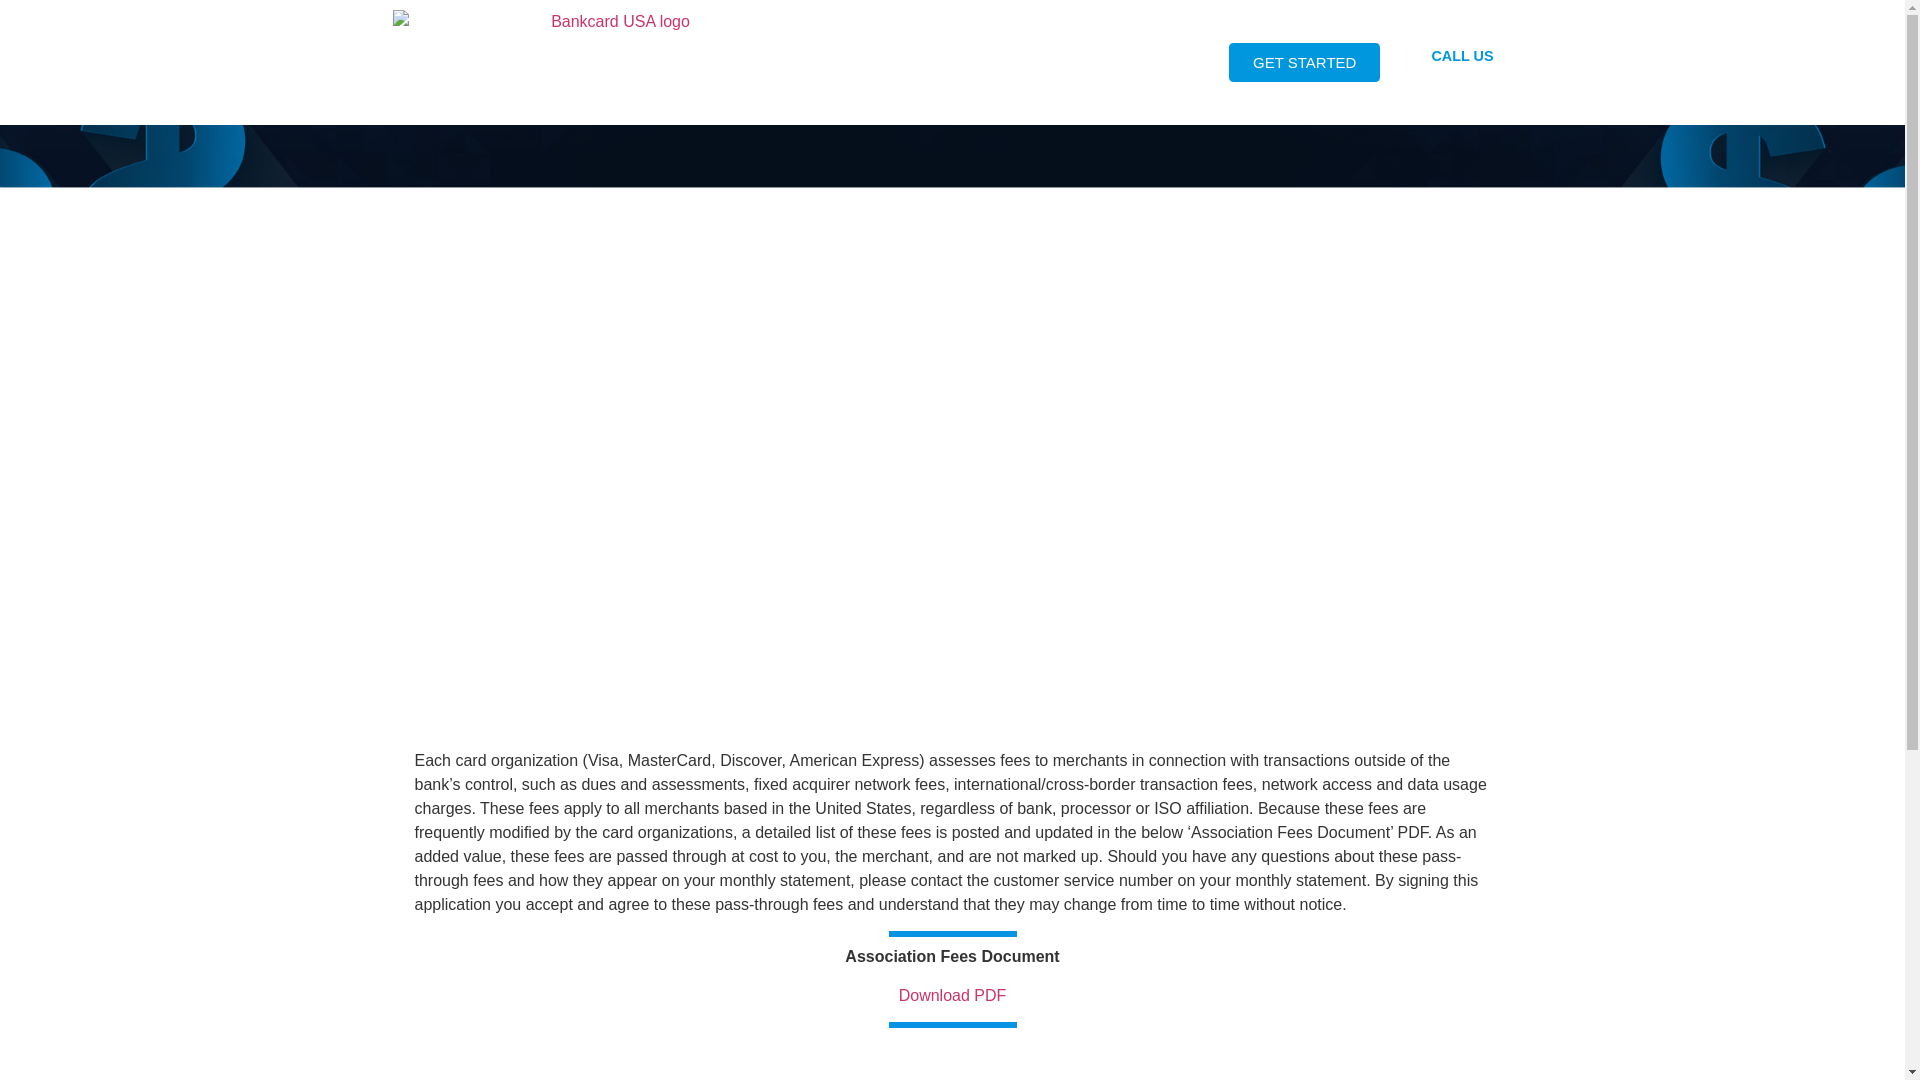 The image size is (1920, 1080). What do you see at coordinates (1158, 62) in the screenshot?
I see `RESOURCES` at bounding box center [1158, 62].